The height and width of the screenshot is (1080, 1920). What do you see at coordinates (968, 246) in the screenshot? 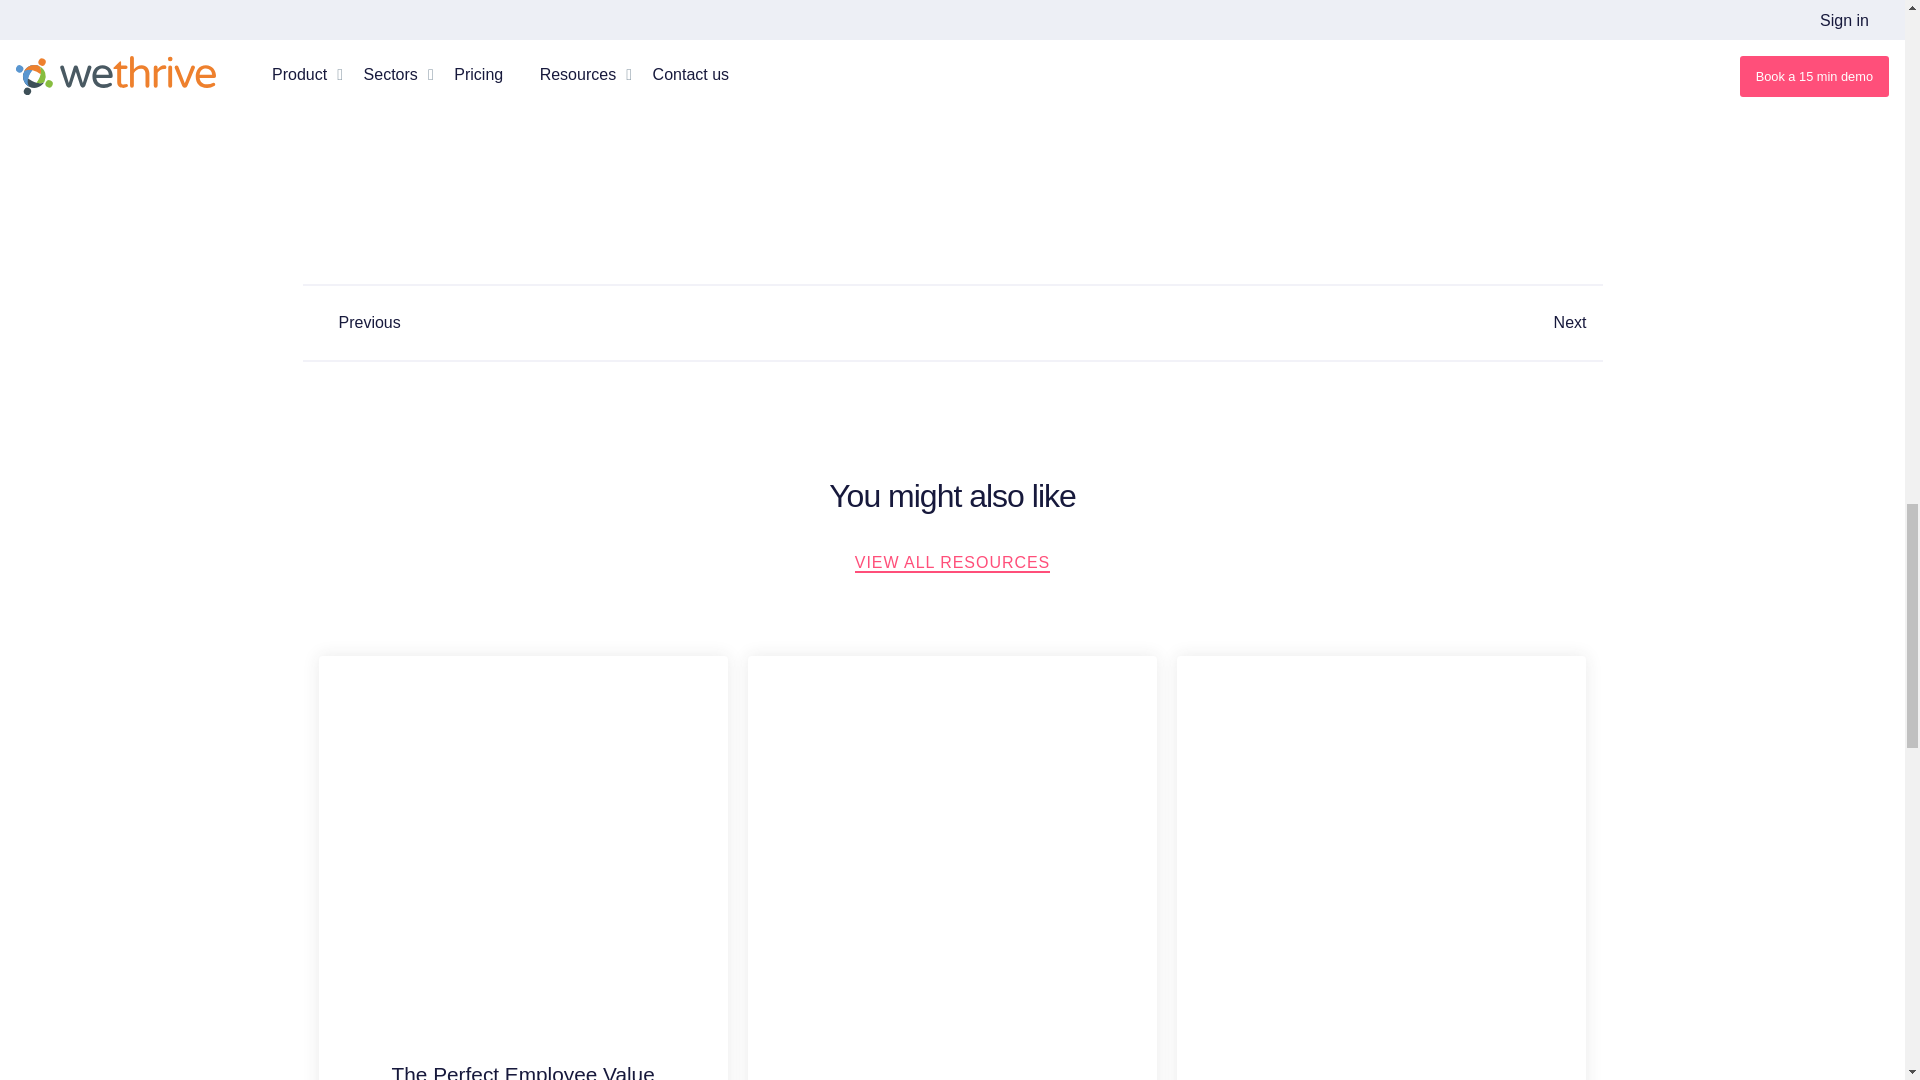
I see `Share this on Twitter` at bounding box center [968, 246].